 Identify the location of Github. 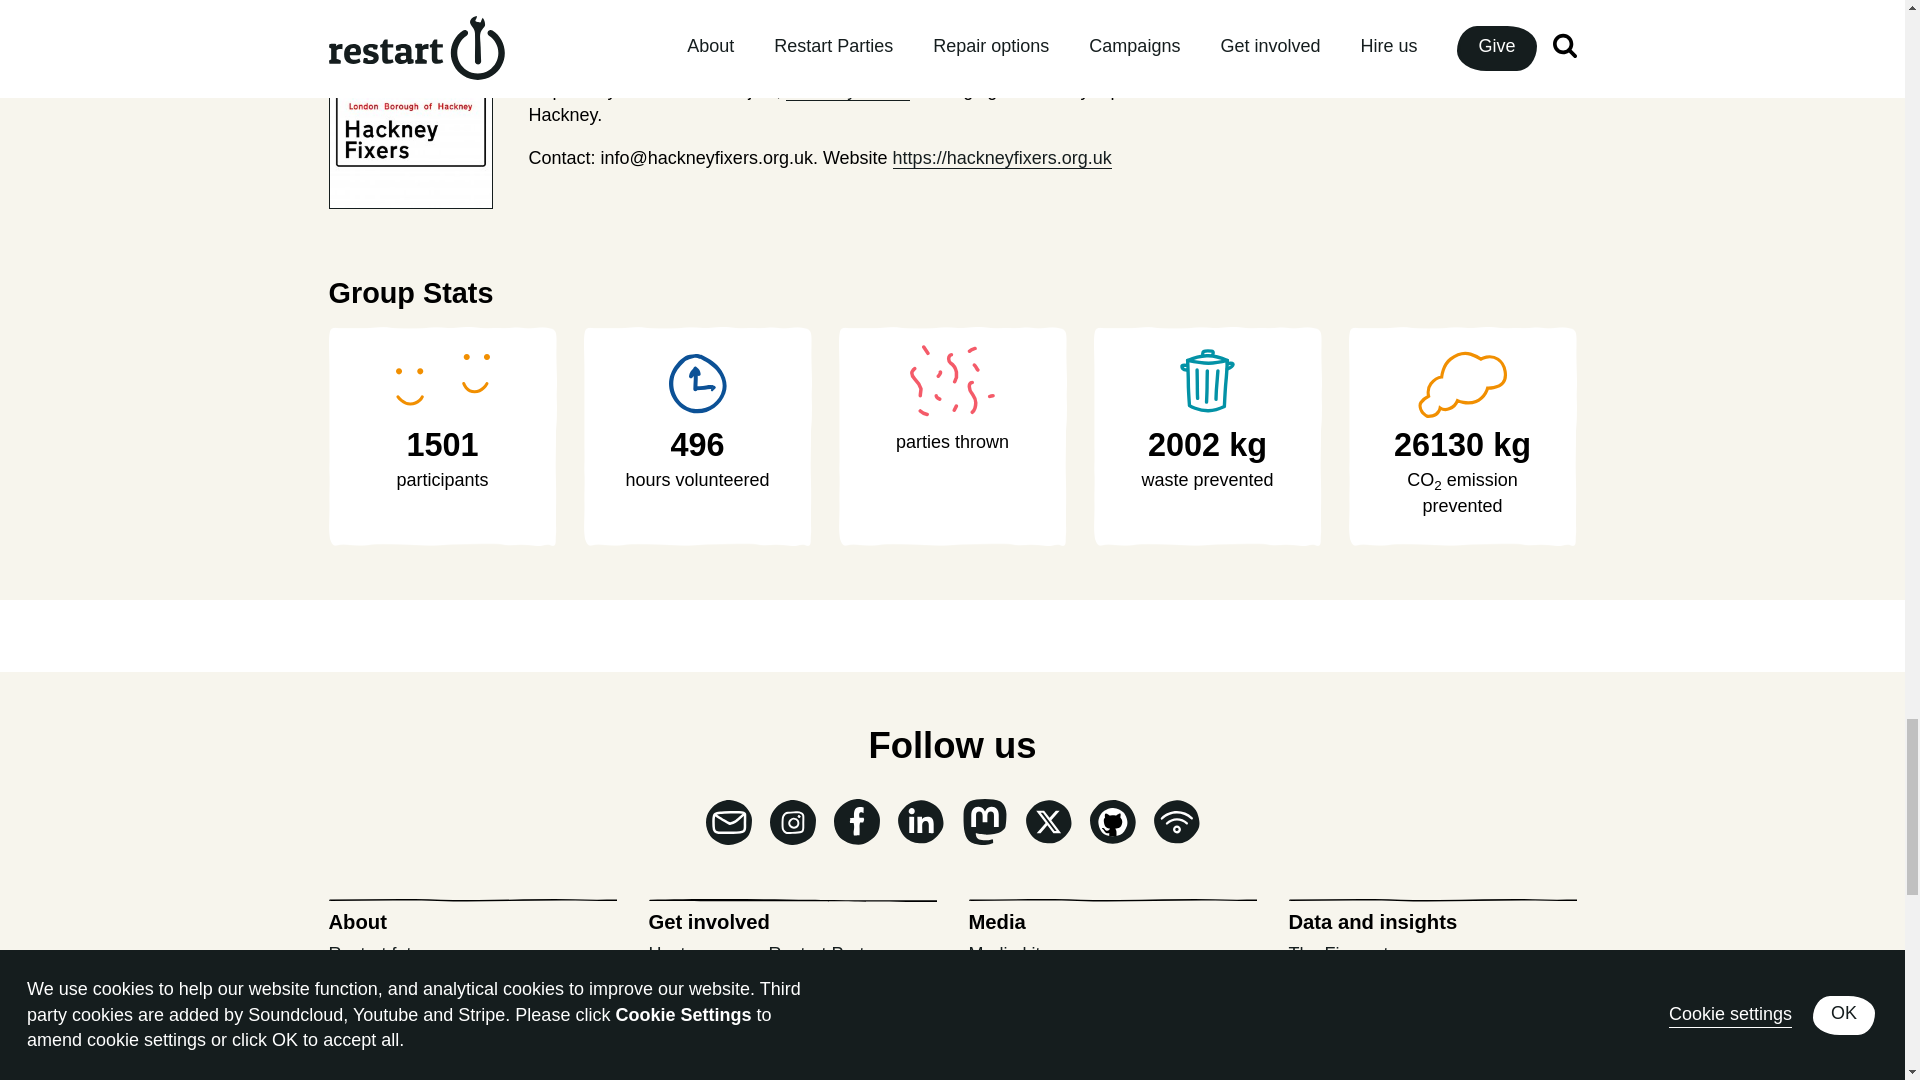
(1113, 822).